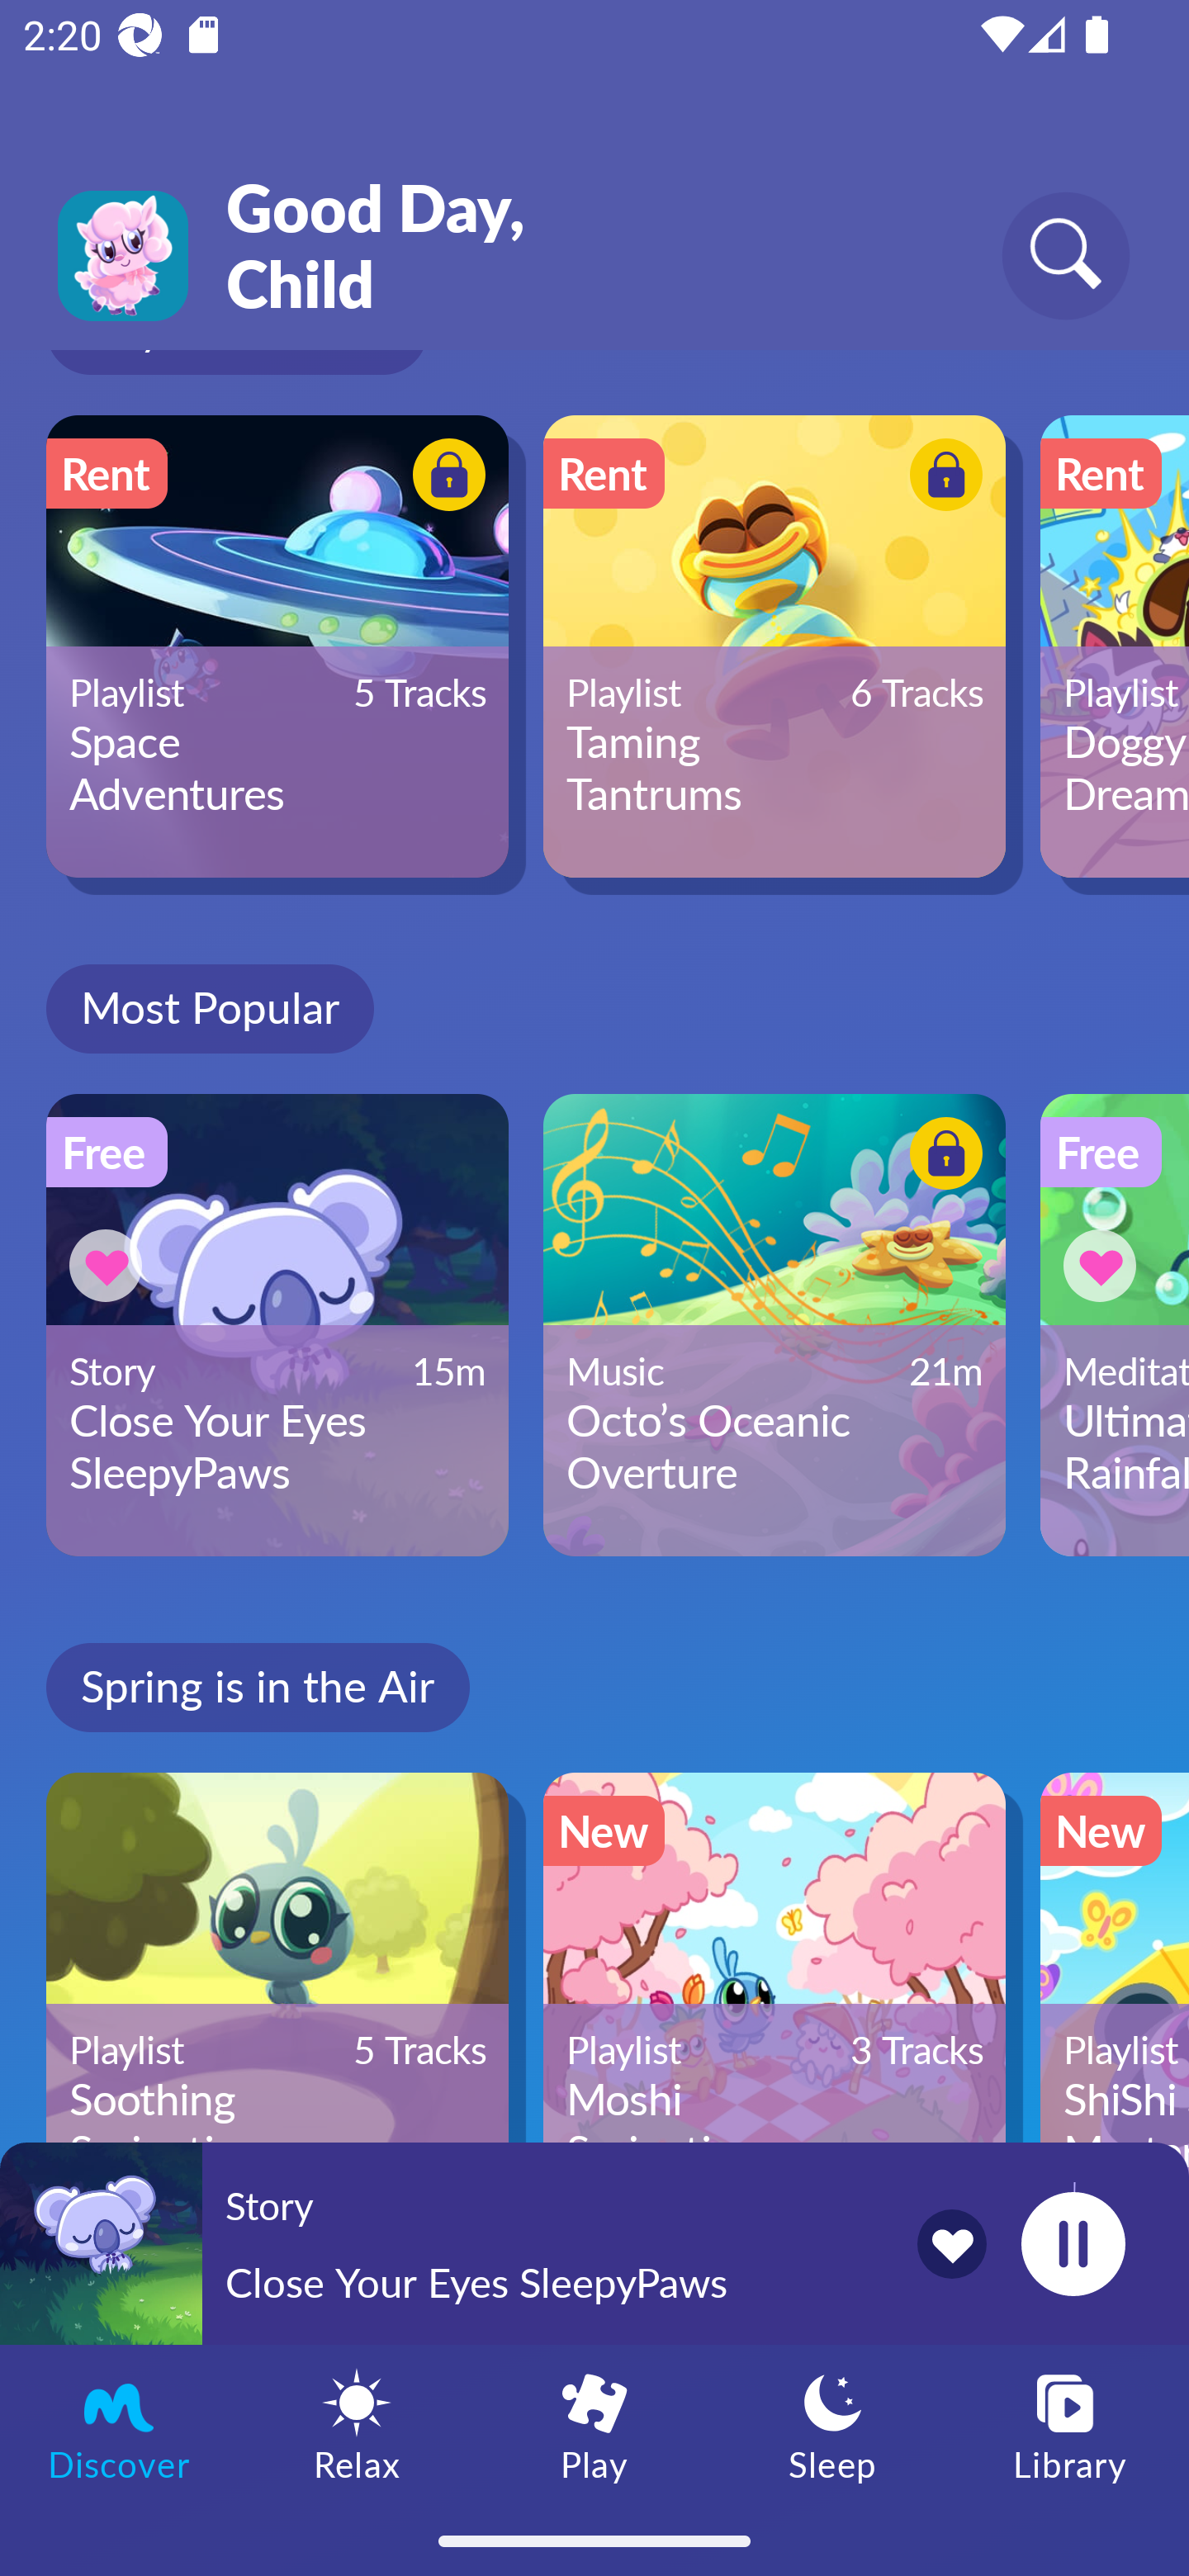 The width and height of the screenshot is (1189, 2576). What do you see at coordinates (832, 2425) in the screenshot?
I see `Sleep` at bounding box center [832, 2425].